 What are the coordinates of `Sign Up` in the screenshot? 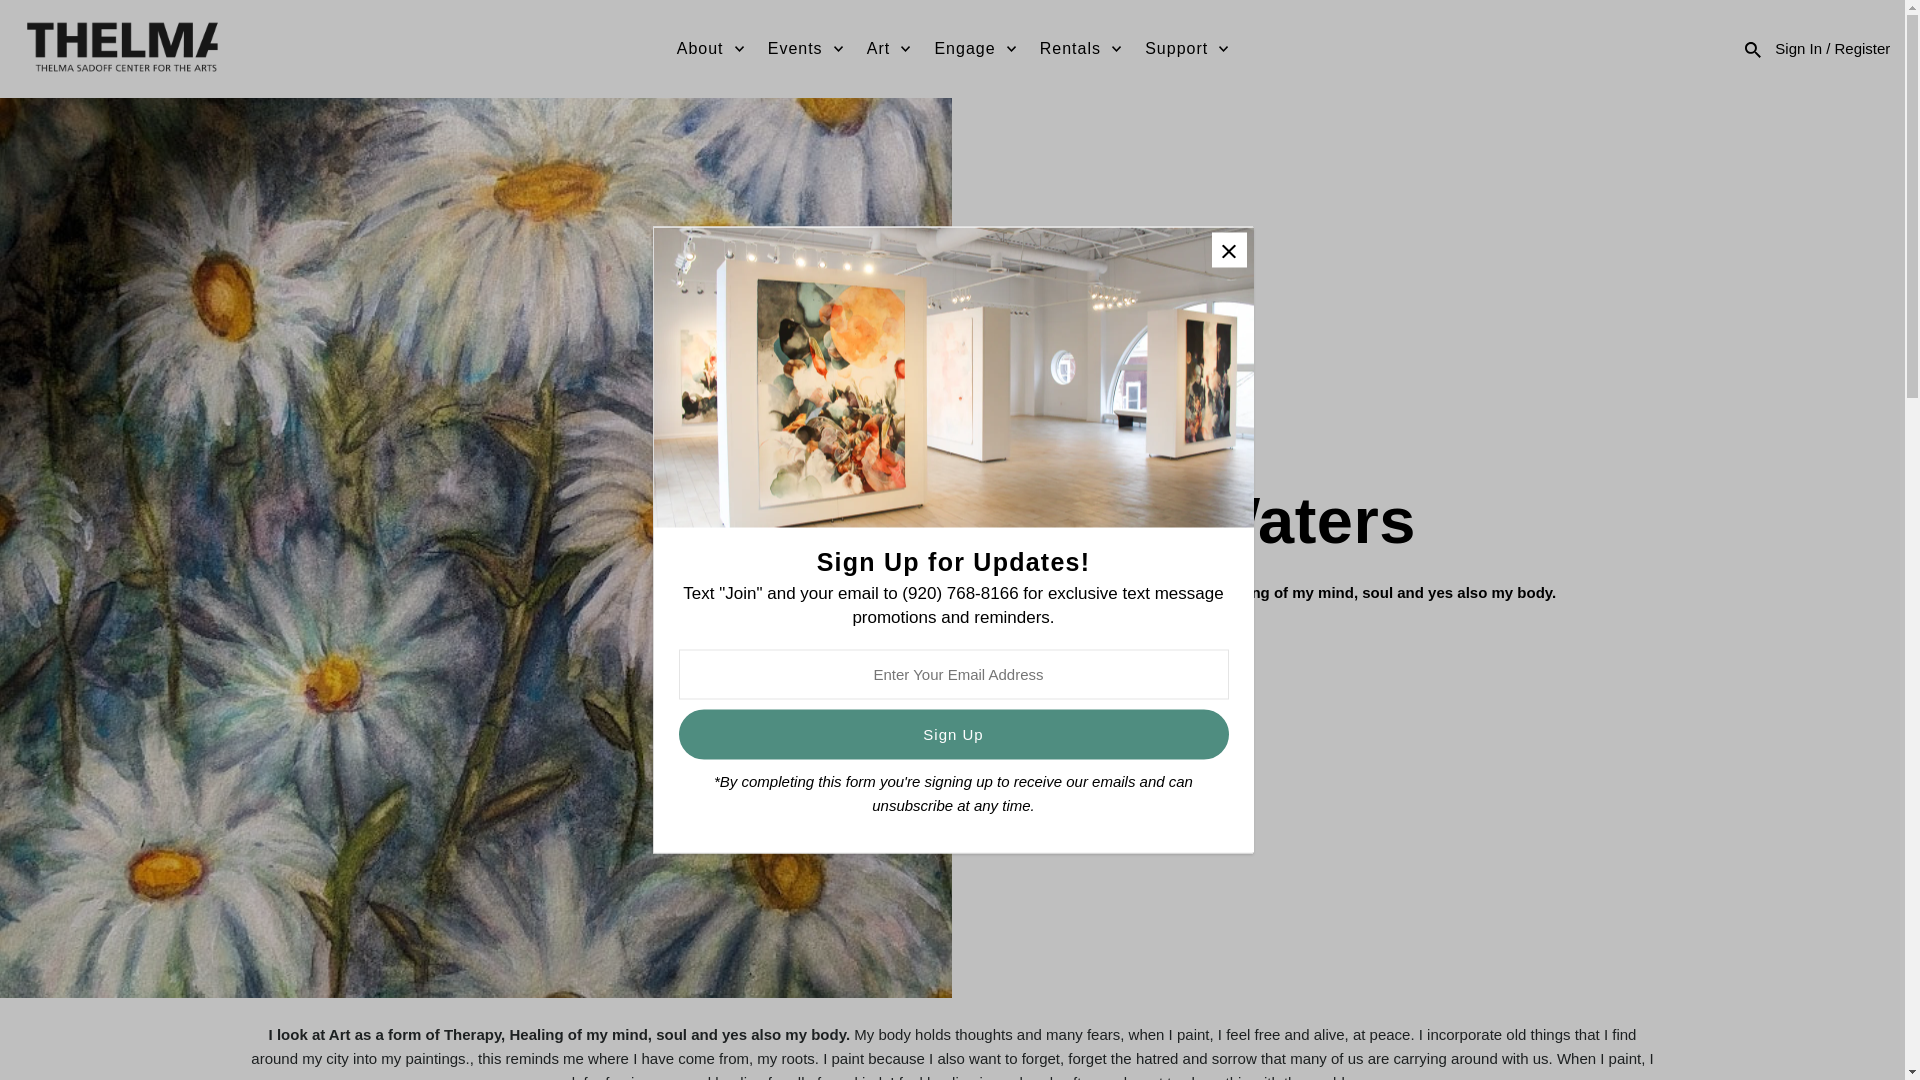 It's located at (952, 734).